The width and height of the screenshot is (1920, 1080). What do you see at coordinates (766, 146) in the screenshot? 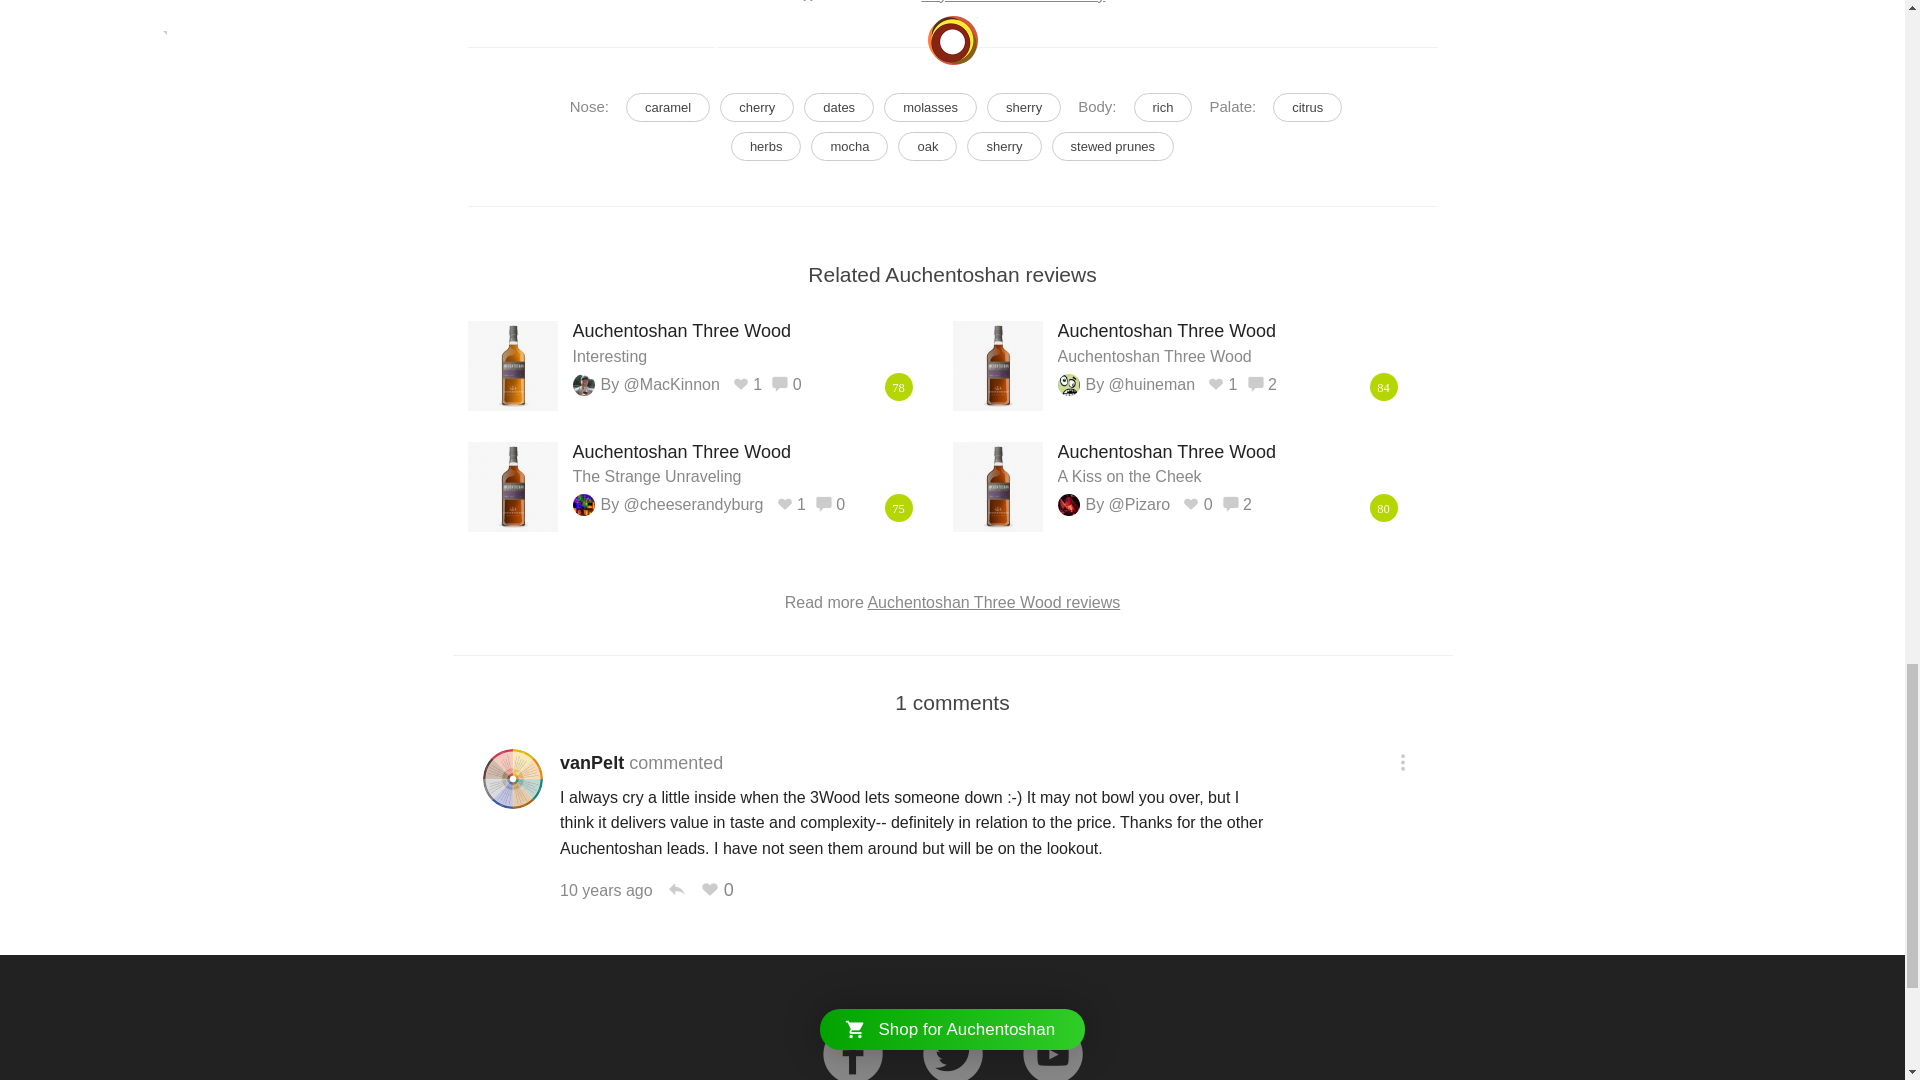
I see `dates` at bounding box center [766, 146].